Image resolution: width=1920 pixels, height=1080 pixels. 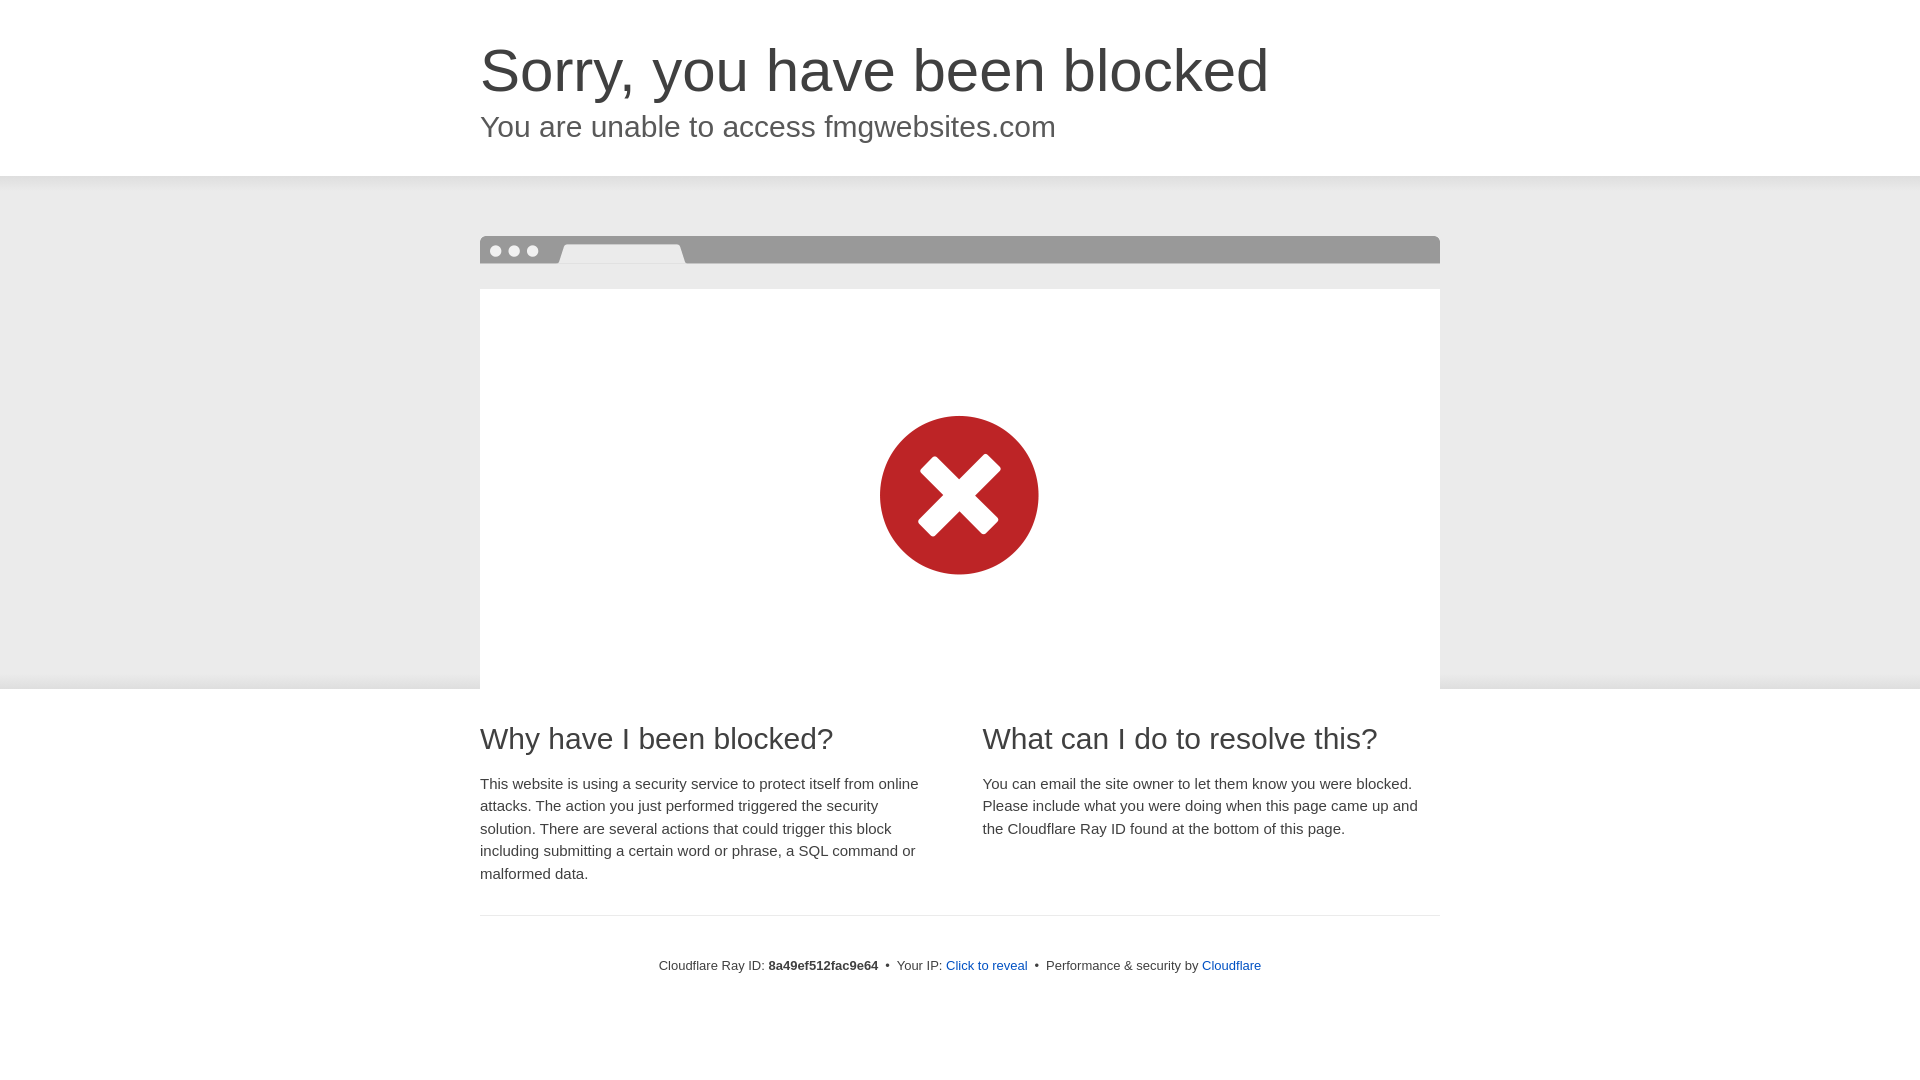 What do you see at coordinates (1231, 965) in the screenshot?
I see `Cloudflare` at bounding box center [1231, 965].